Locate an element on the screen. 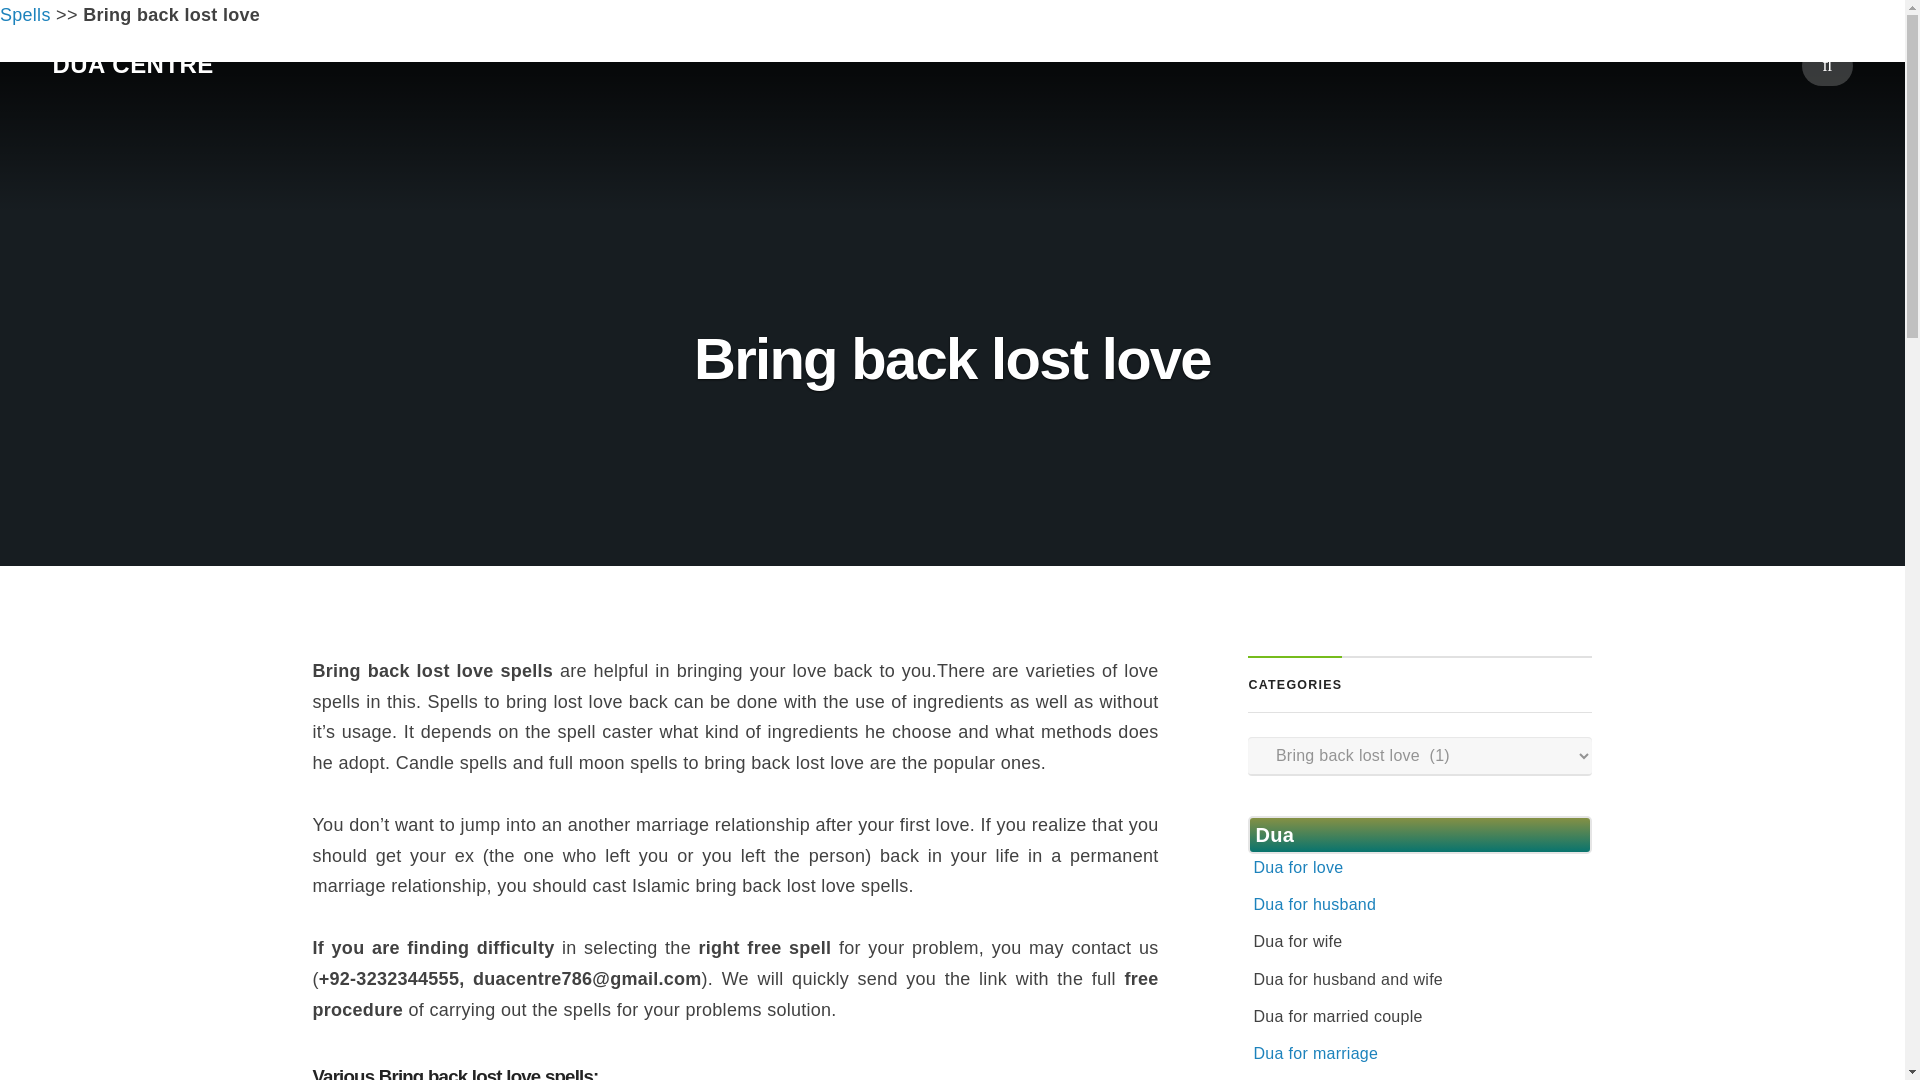 The height and width of the screenshot is (1080, 1920). Dua for love is located at coordinates (1298, 866).